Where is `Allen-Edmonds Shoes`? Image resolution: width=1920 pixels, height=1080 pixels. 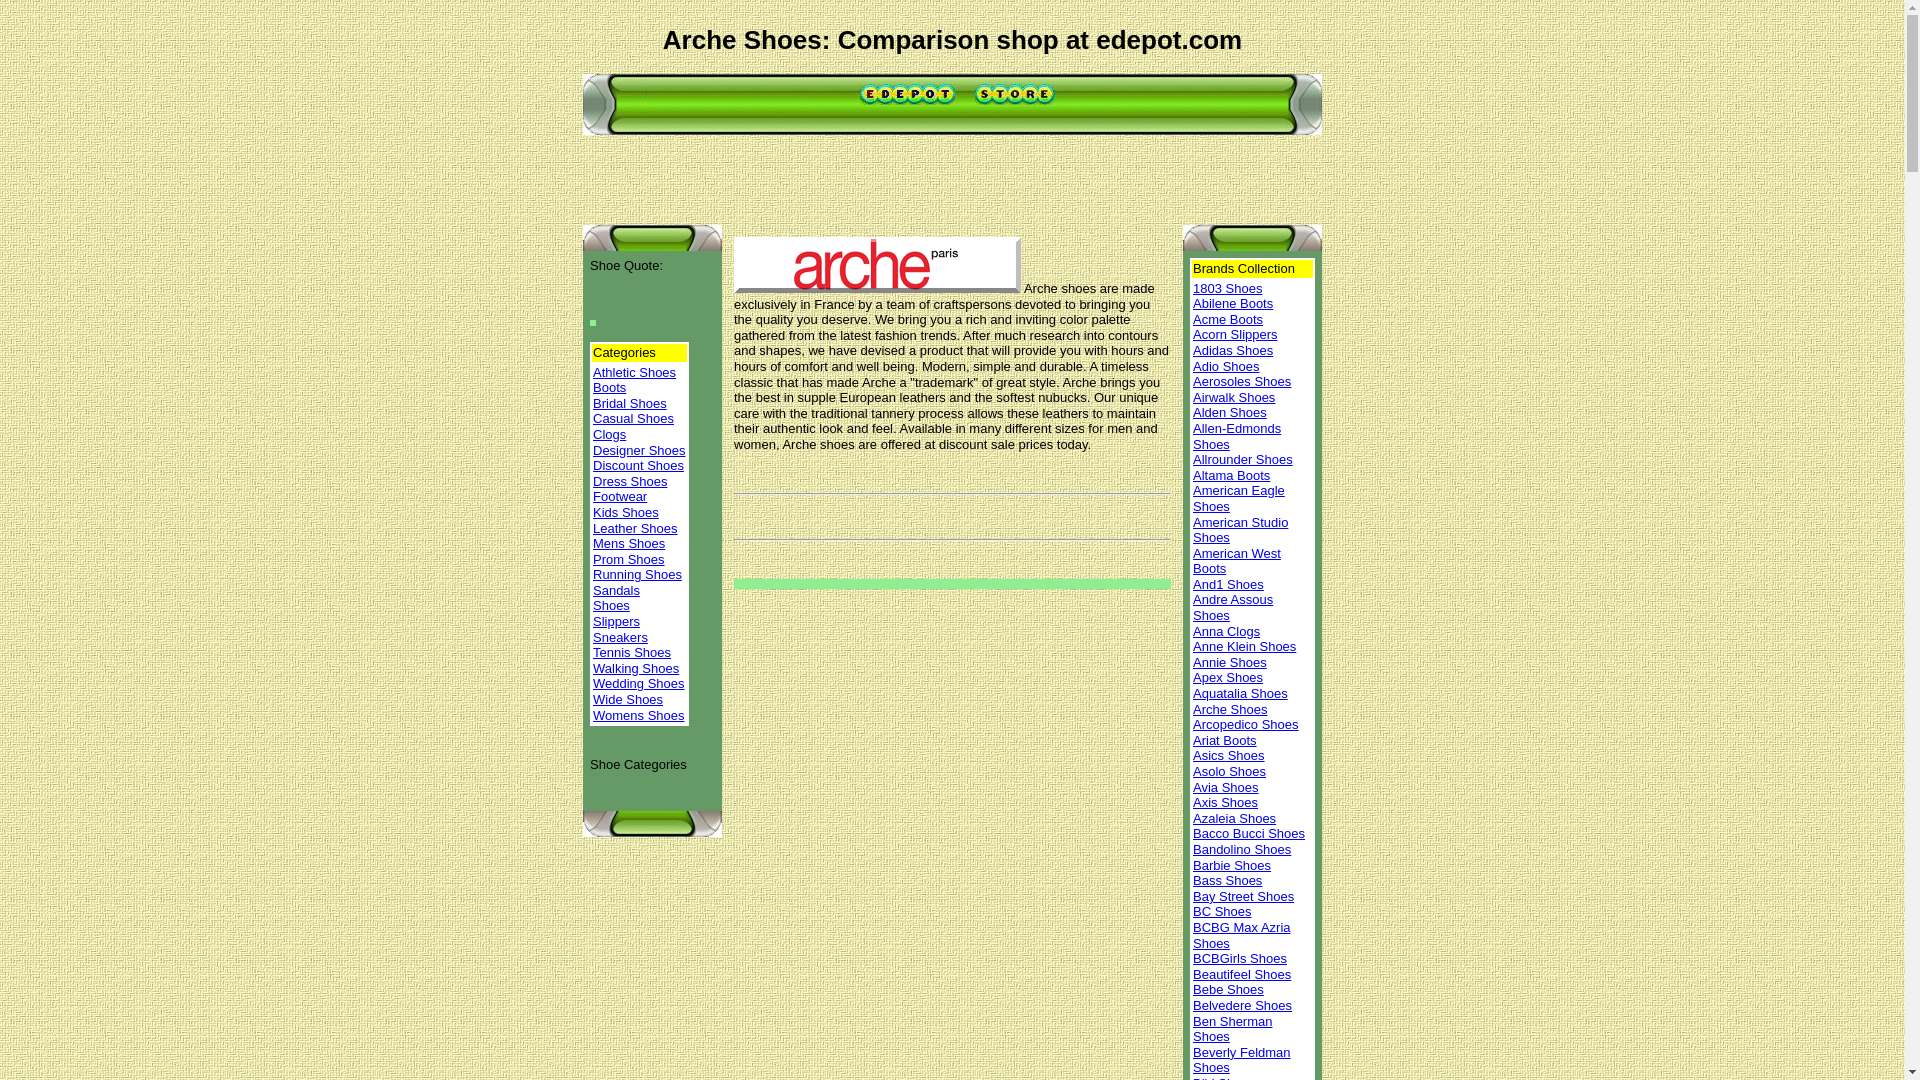
Allen-Edmonds Shoes is located at coordinates (1236, 436).